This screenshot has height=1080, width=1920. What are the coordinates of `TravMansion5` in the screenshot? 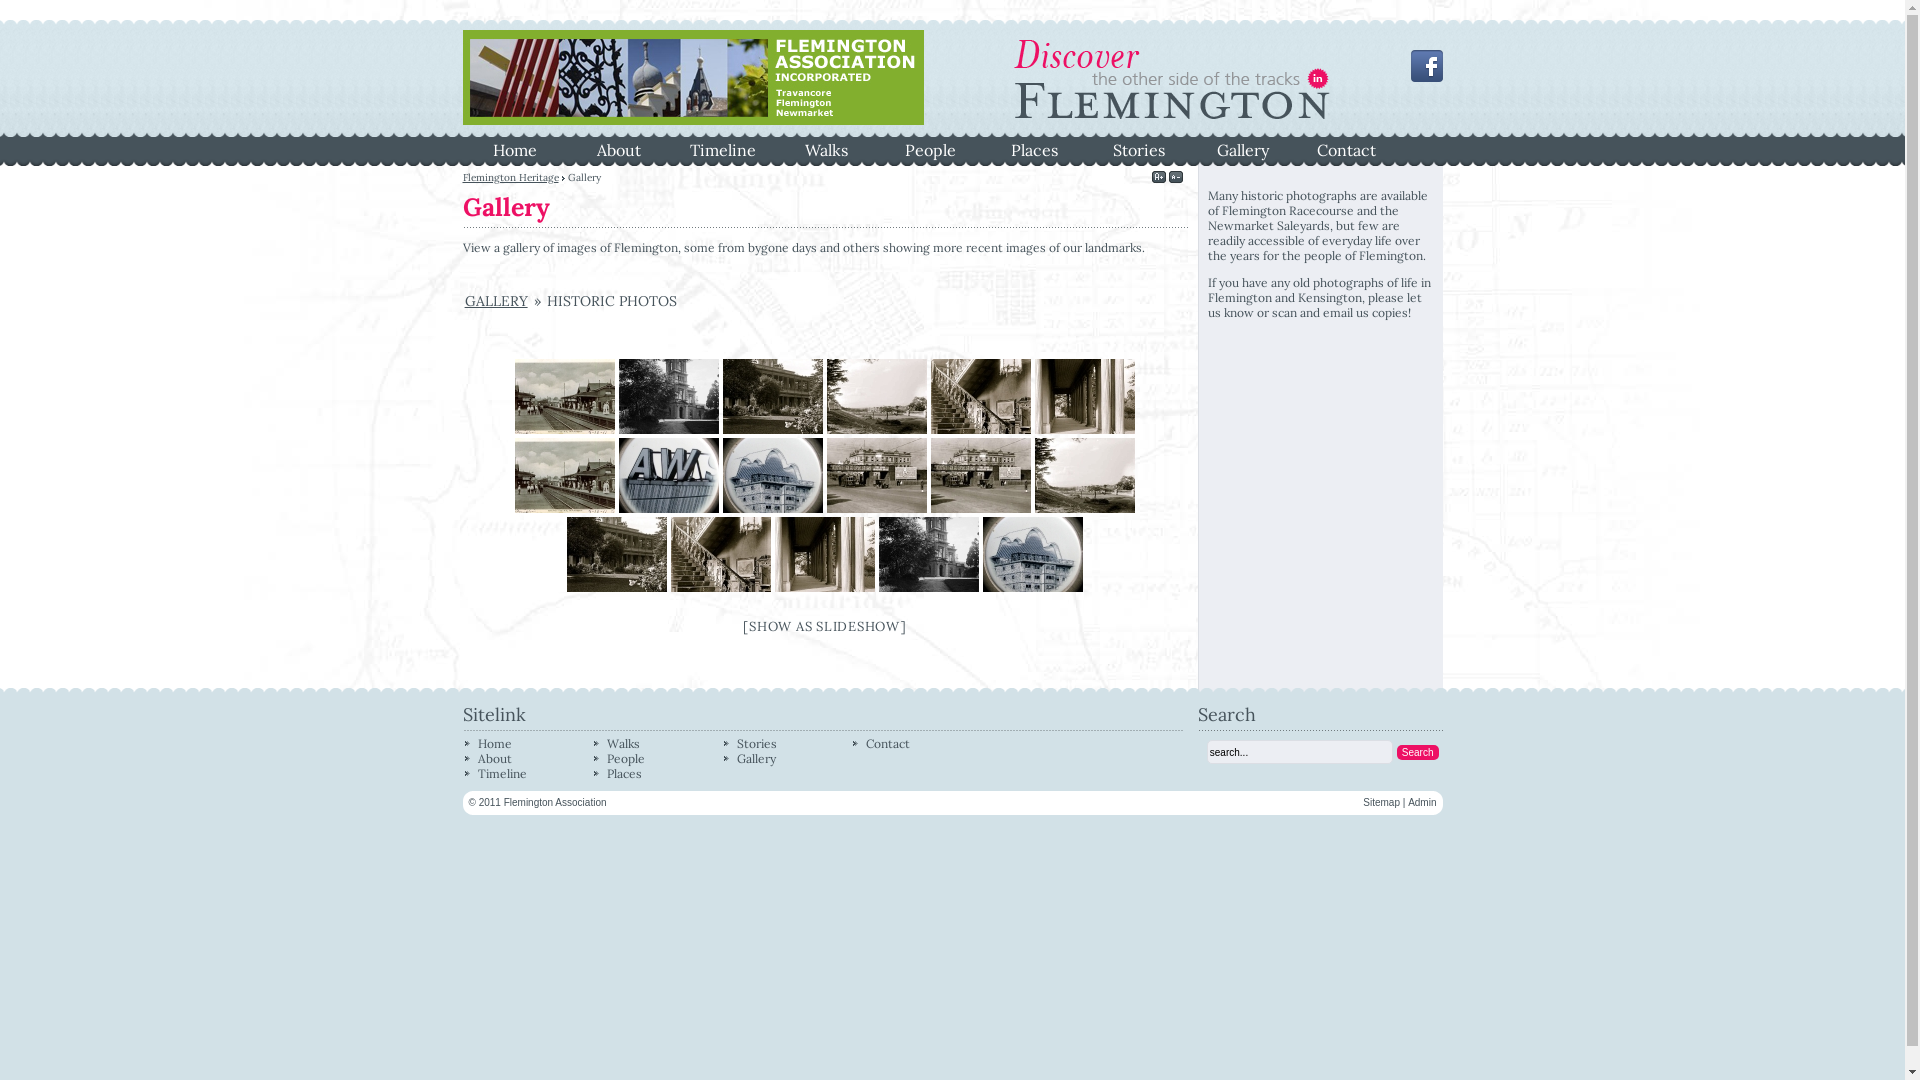 It's located at (773, 396).